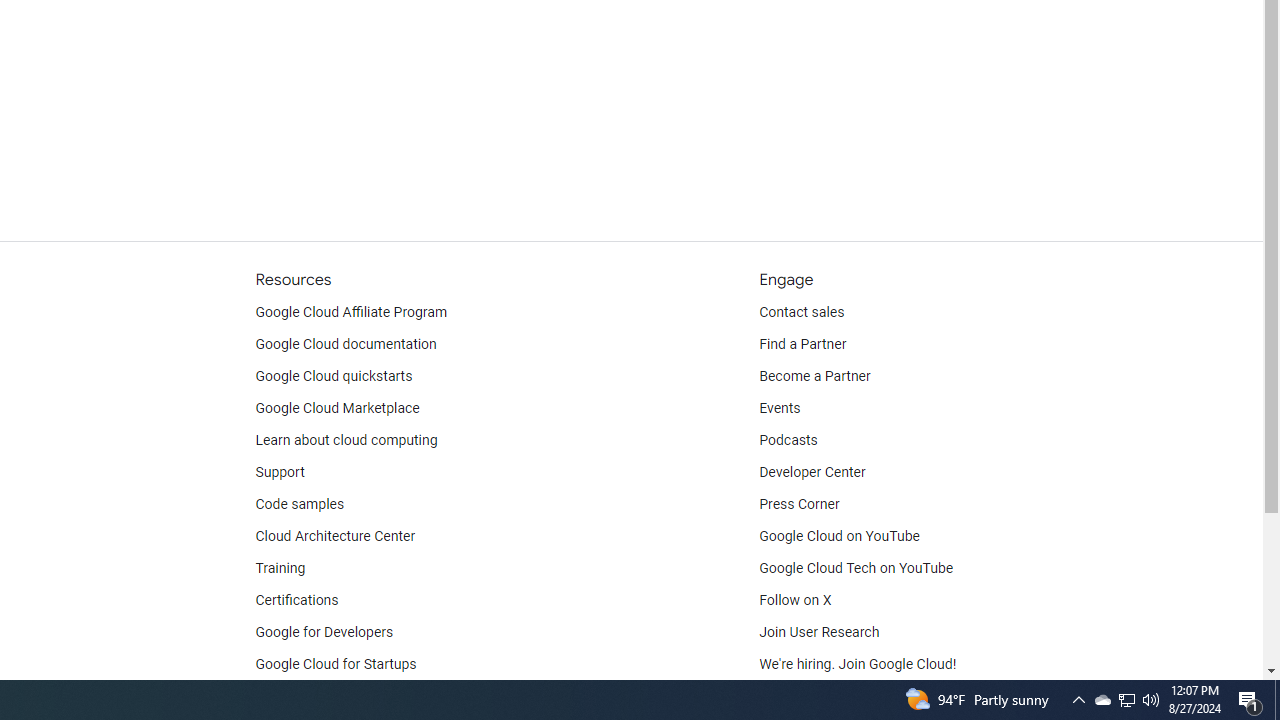 Image resolution: width=1280 pixels, height=720 pixels. I want to click on Learn about cloud computing, so click(346, 440).